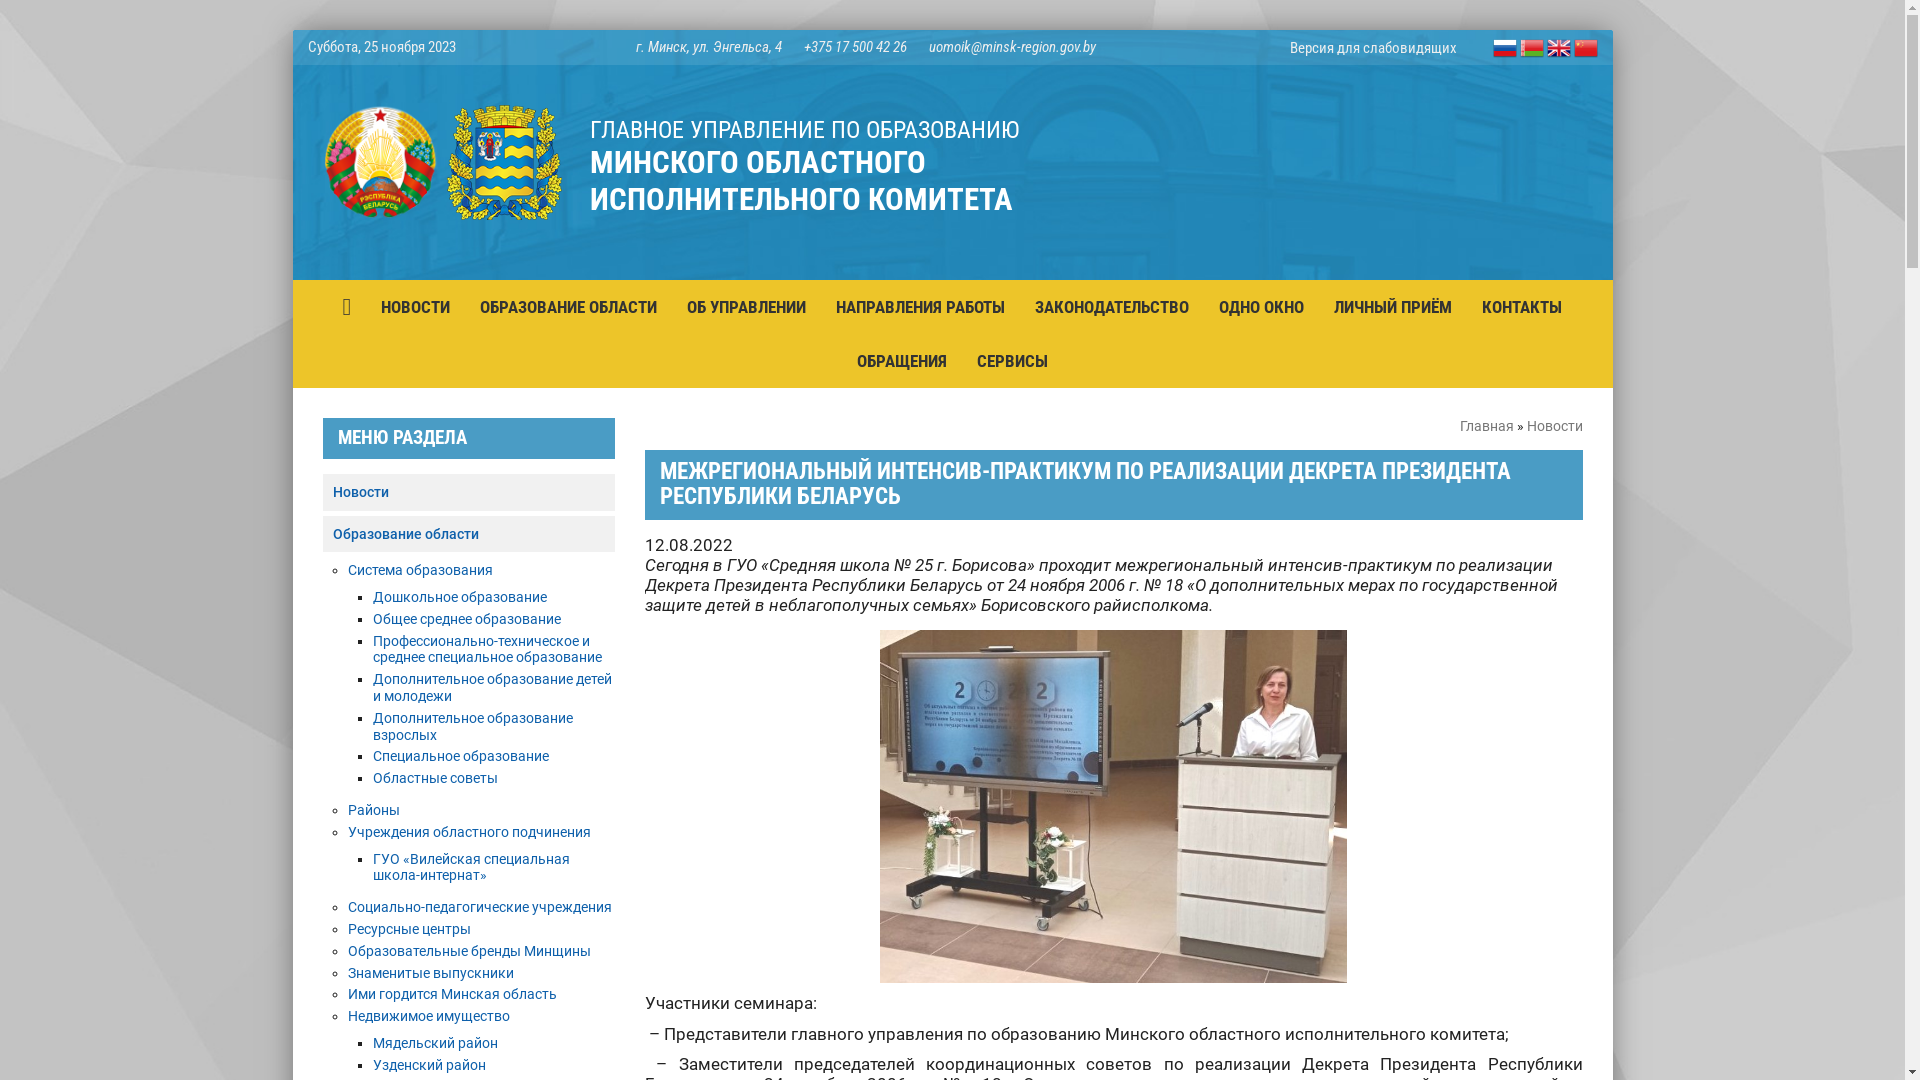  Describe the element at coordinates (856, 47) in the screenshot. I see `+375 17 500 42 26` at that location.